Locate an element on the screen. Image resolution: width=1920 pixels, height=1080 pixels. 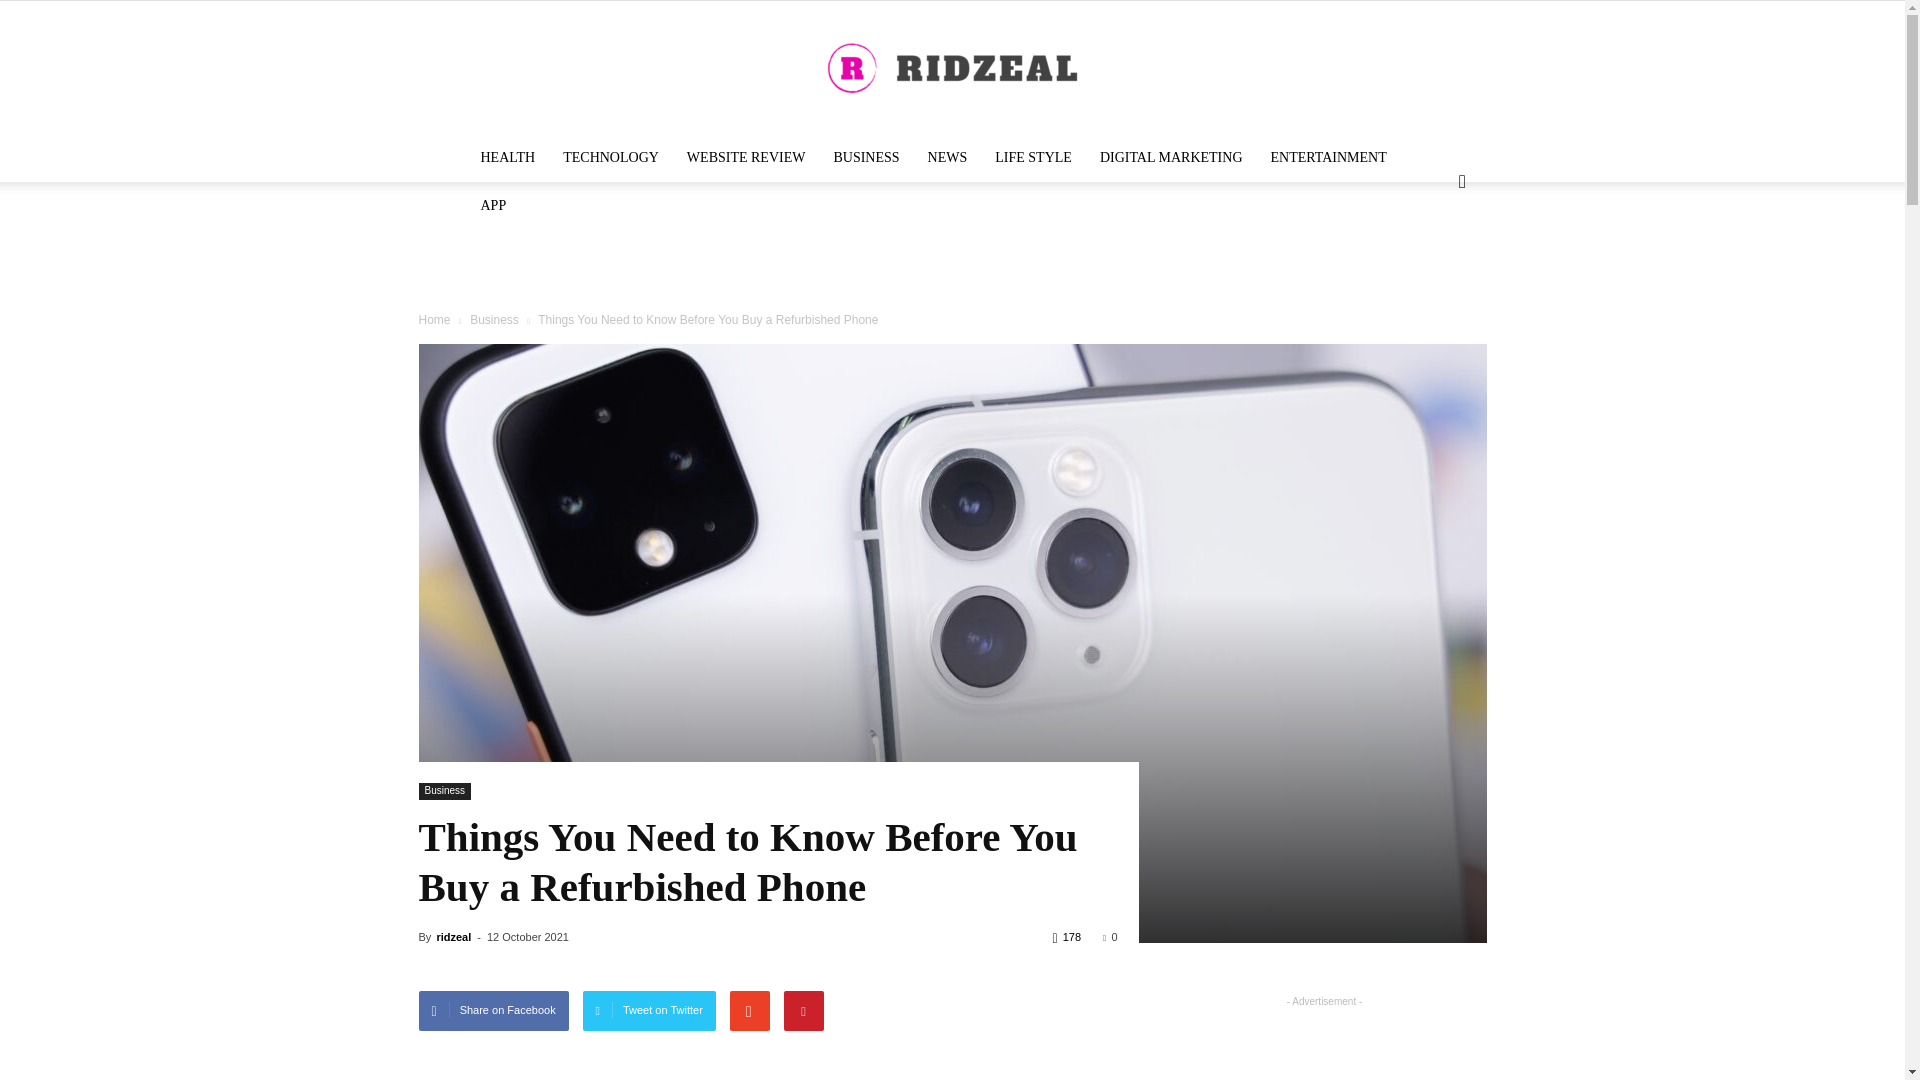
Advertisement is located at coordinates (951, 250).